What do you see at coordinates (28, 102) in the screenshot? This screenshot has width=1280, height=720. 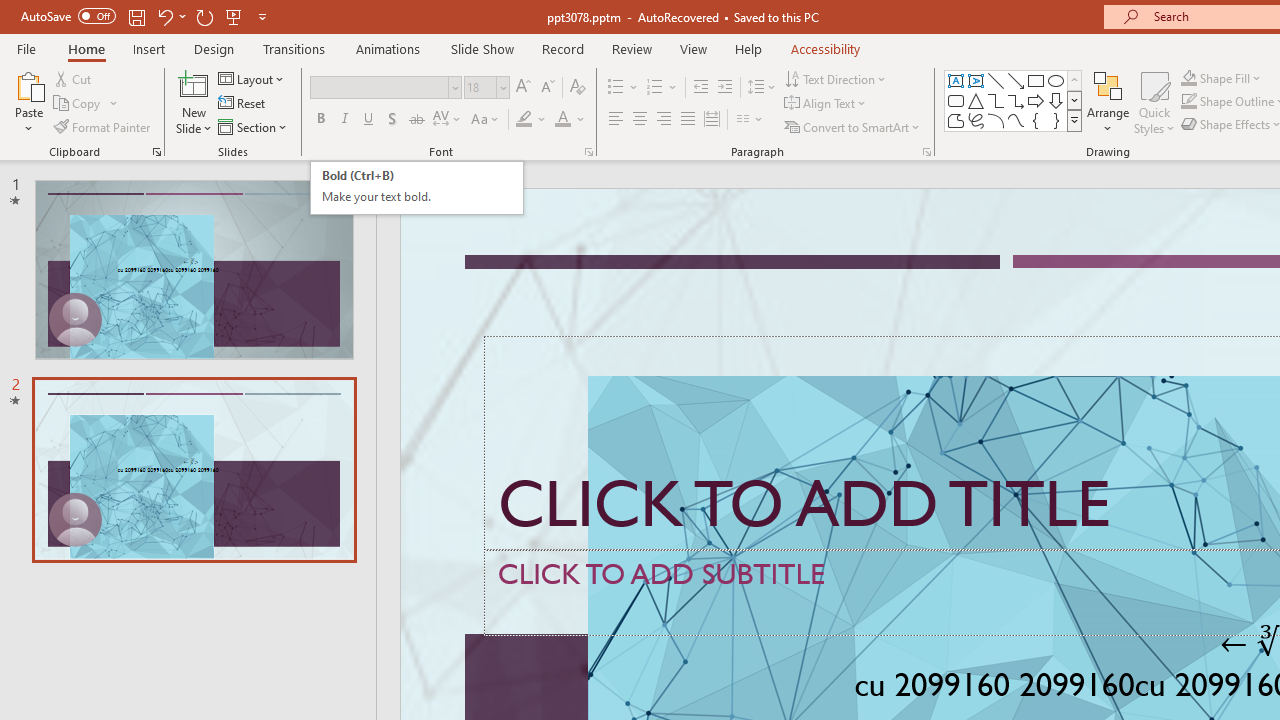 I see `Paste` at bounding box center [28, 102].